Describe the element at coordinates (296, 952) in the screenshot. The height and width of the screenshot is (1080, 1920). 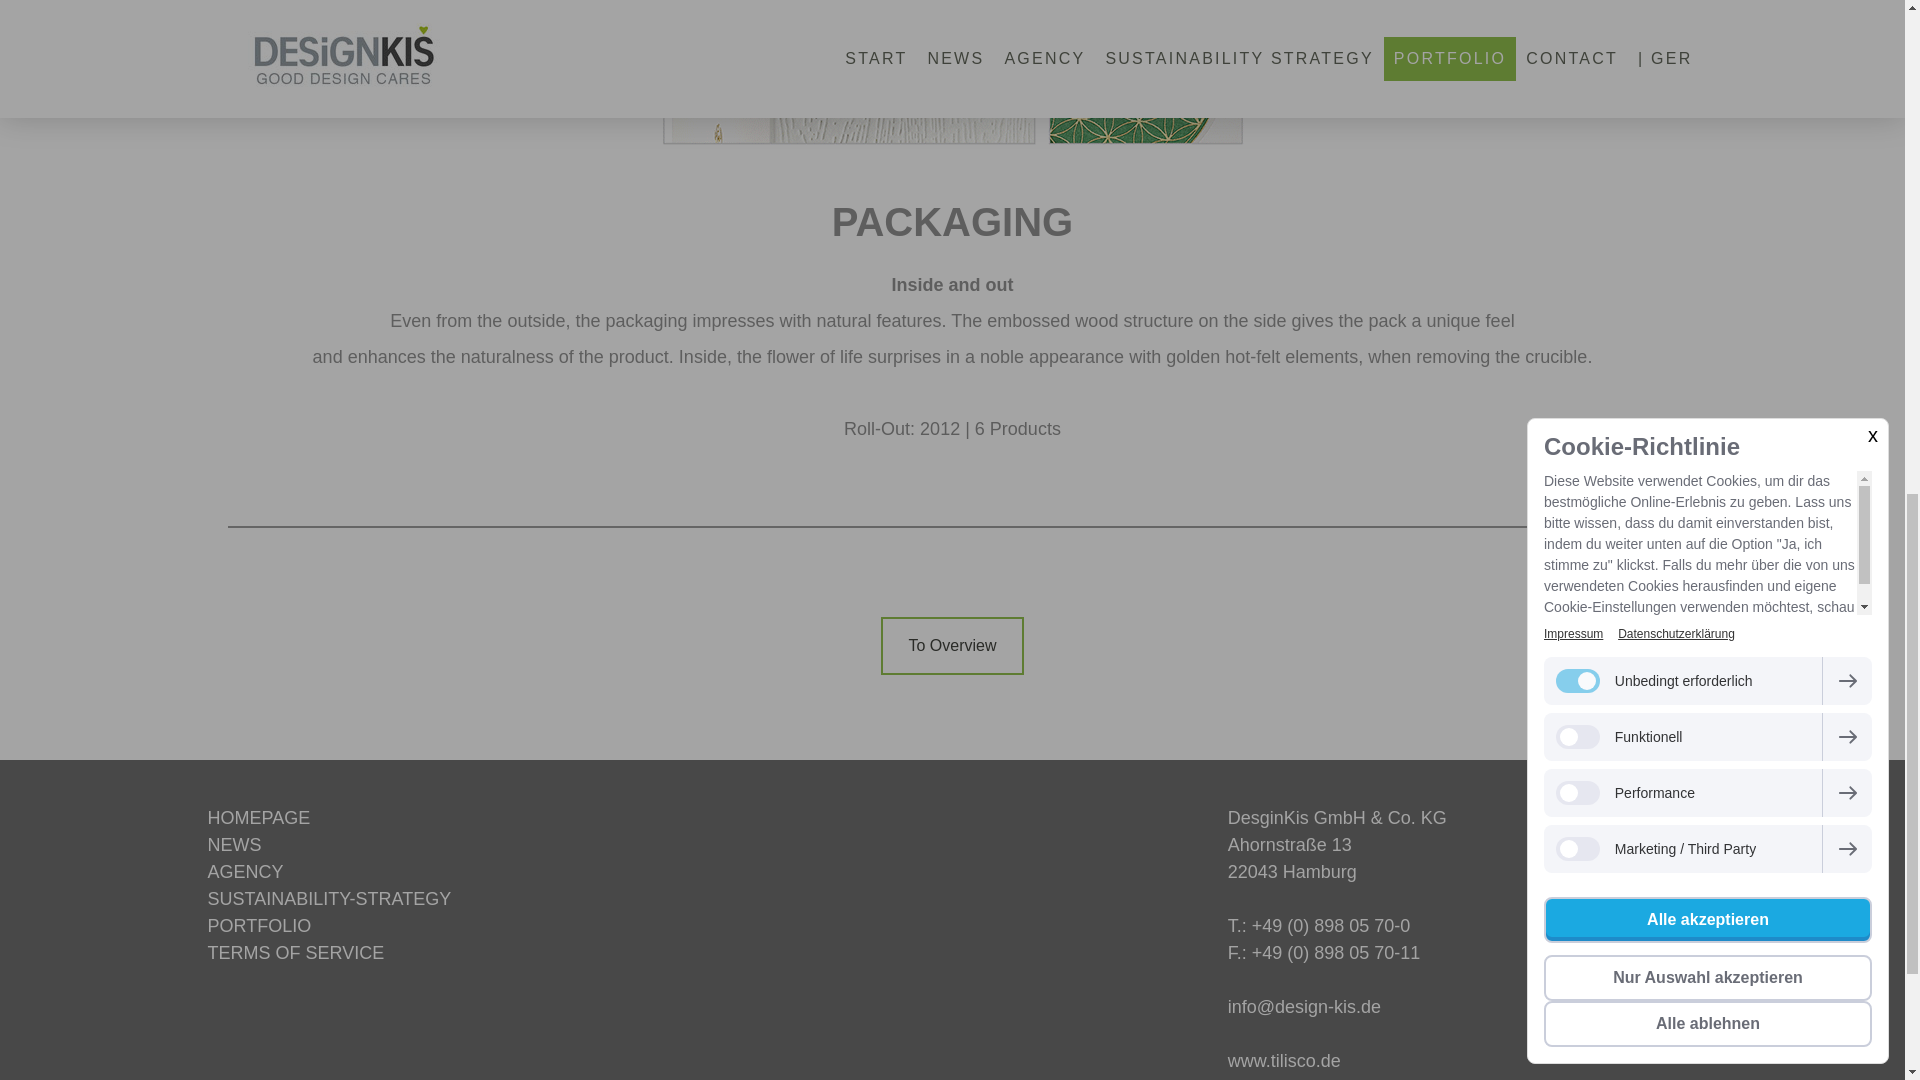
I see `Terms of Service` at that location.